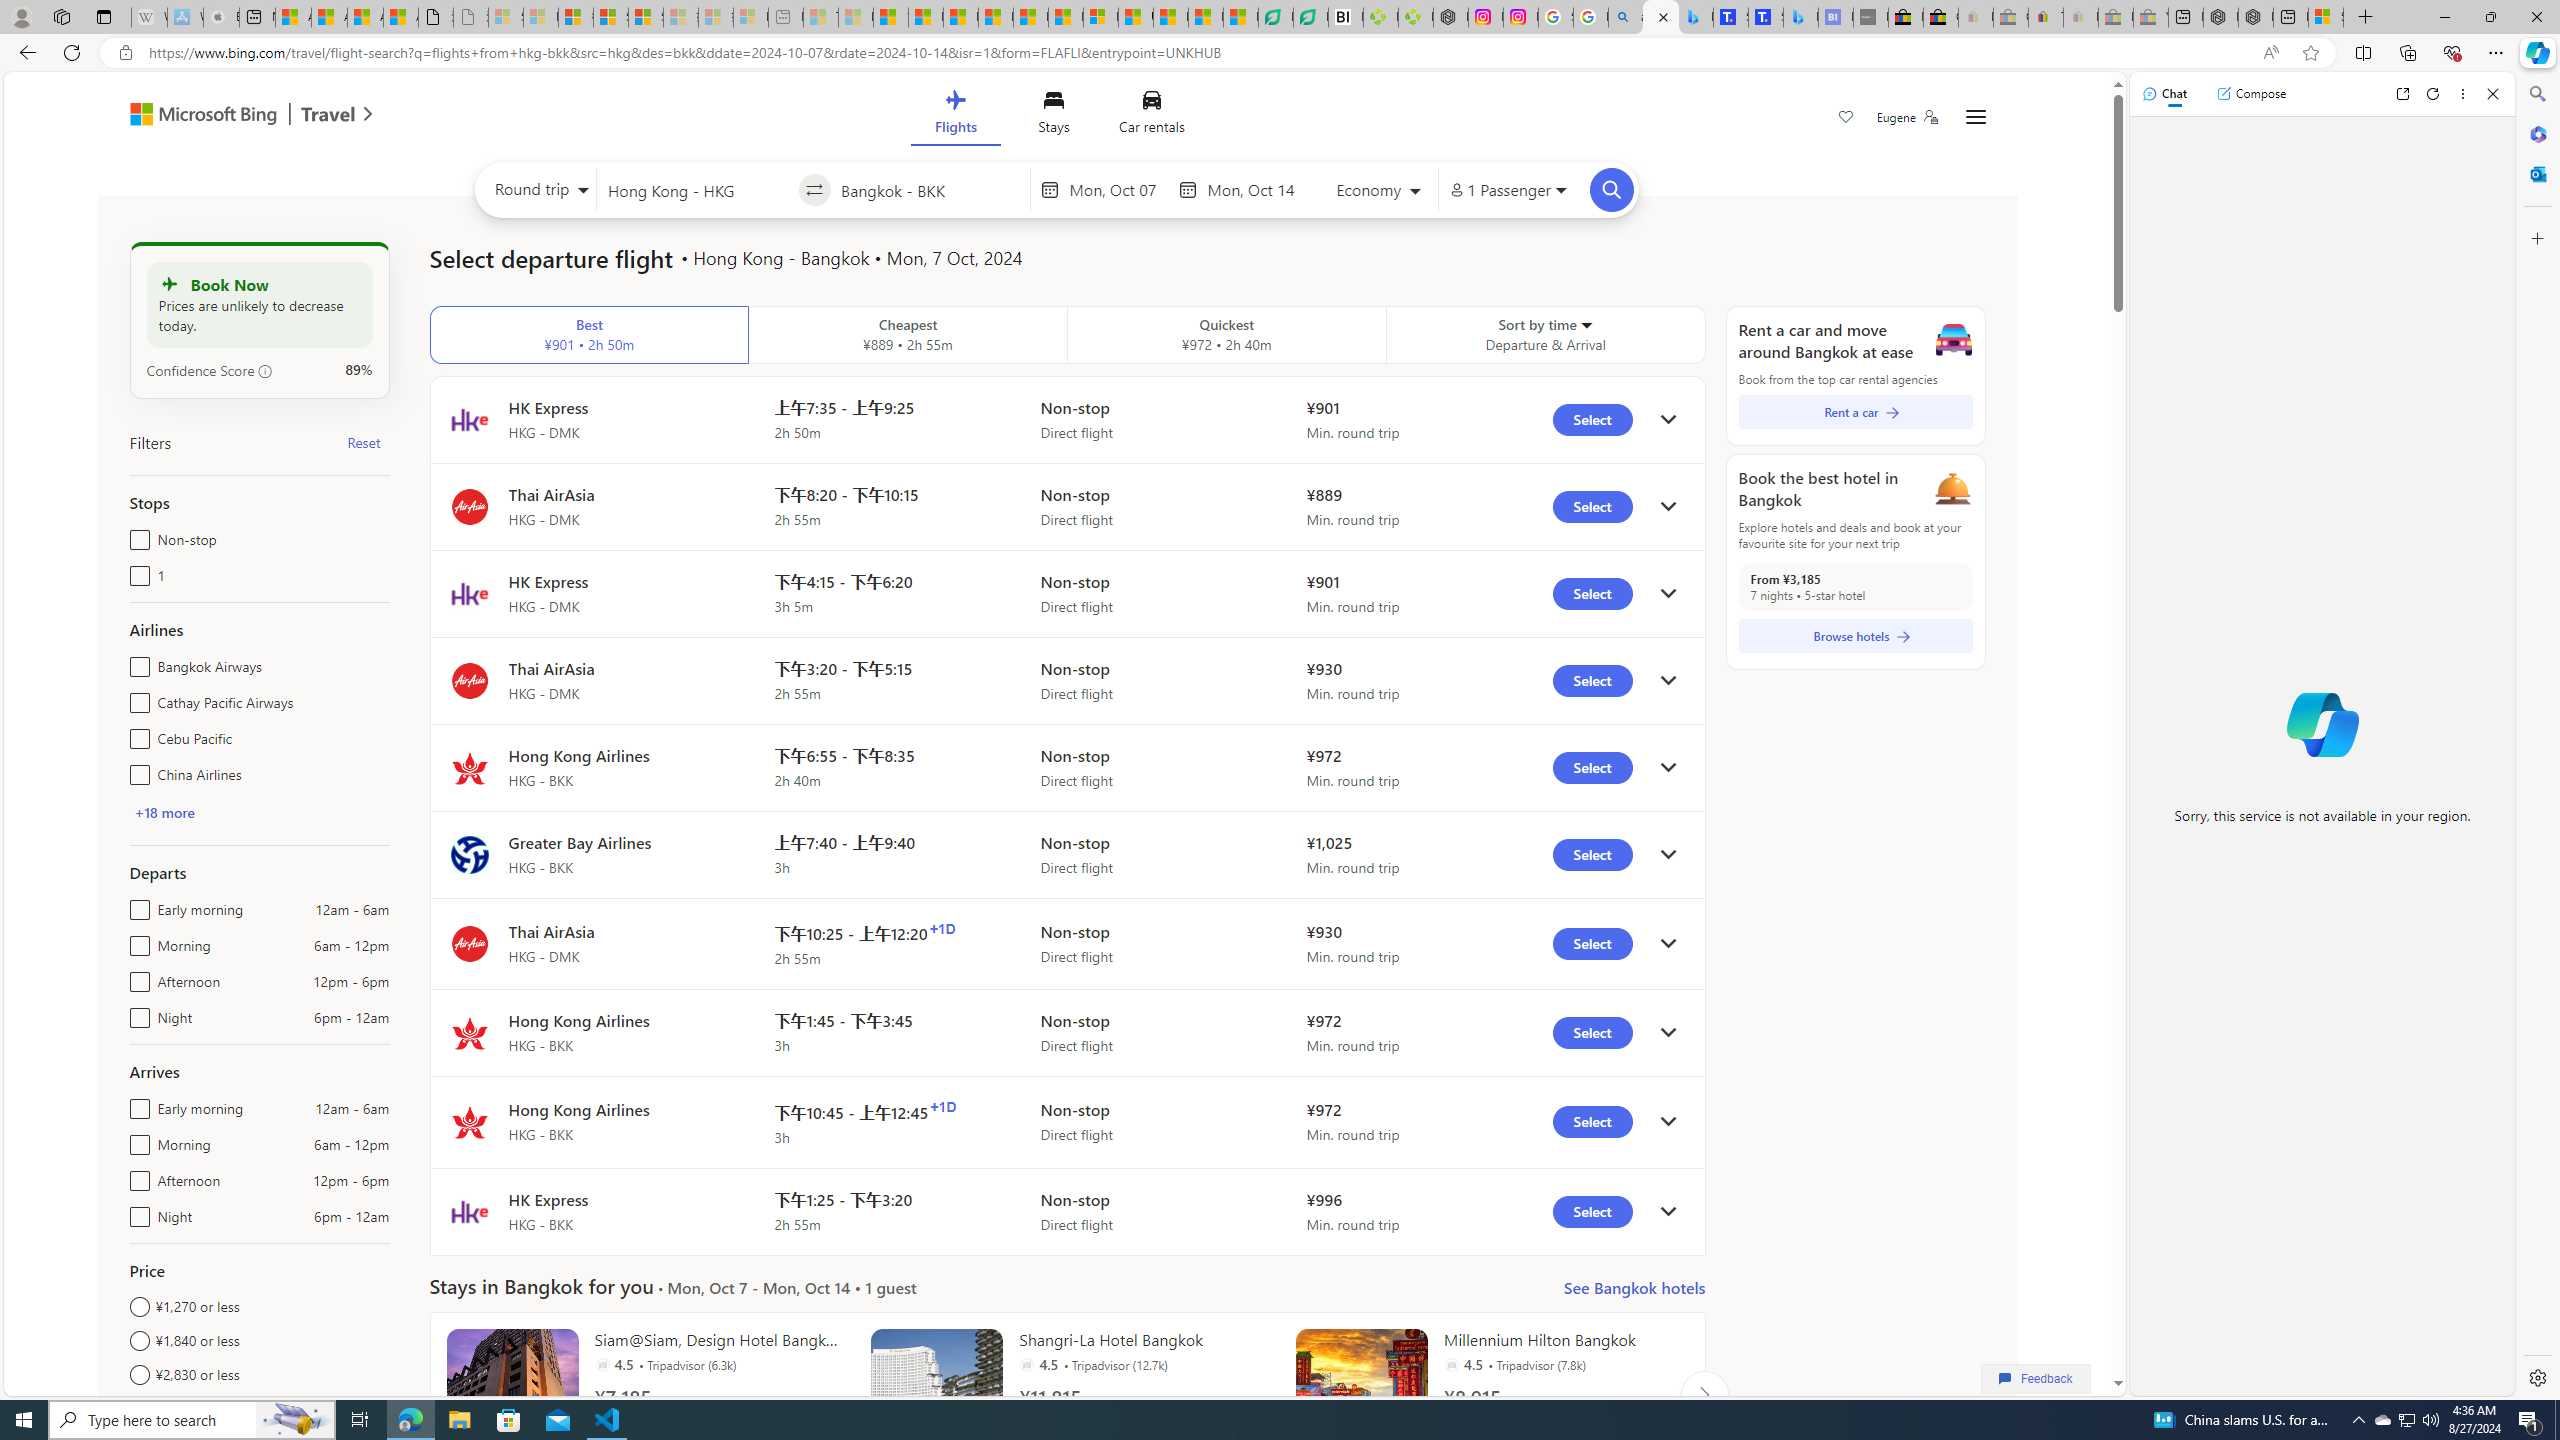  I want to click on Sign in to your Microsoft account, so click(2325, 17).